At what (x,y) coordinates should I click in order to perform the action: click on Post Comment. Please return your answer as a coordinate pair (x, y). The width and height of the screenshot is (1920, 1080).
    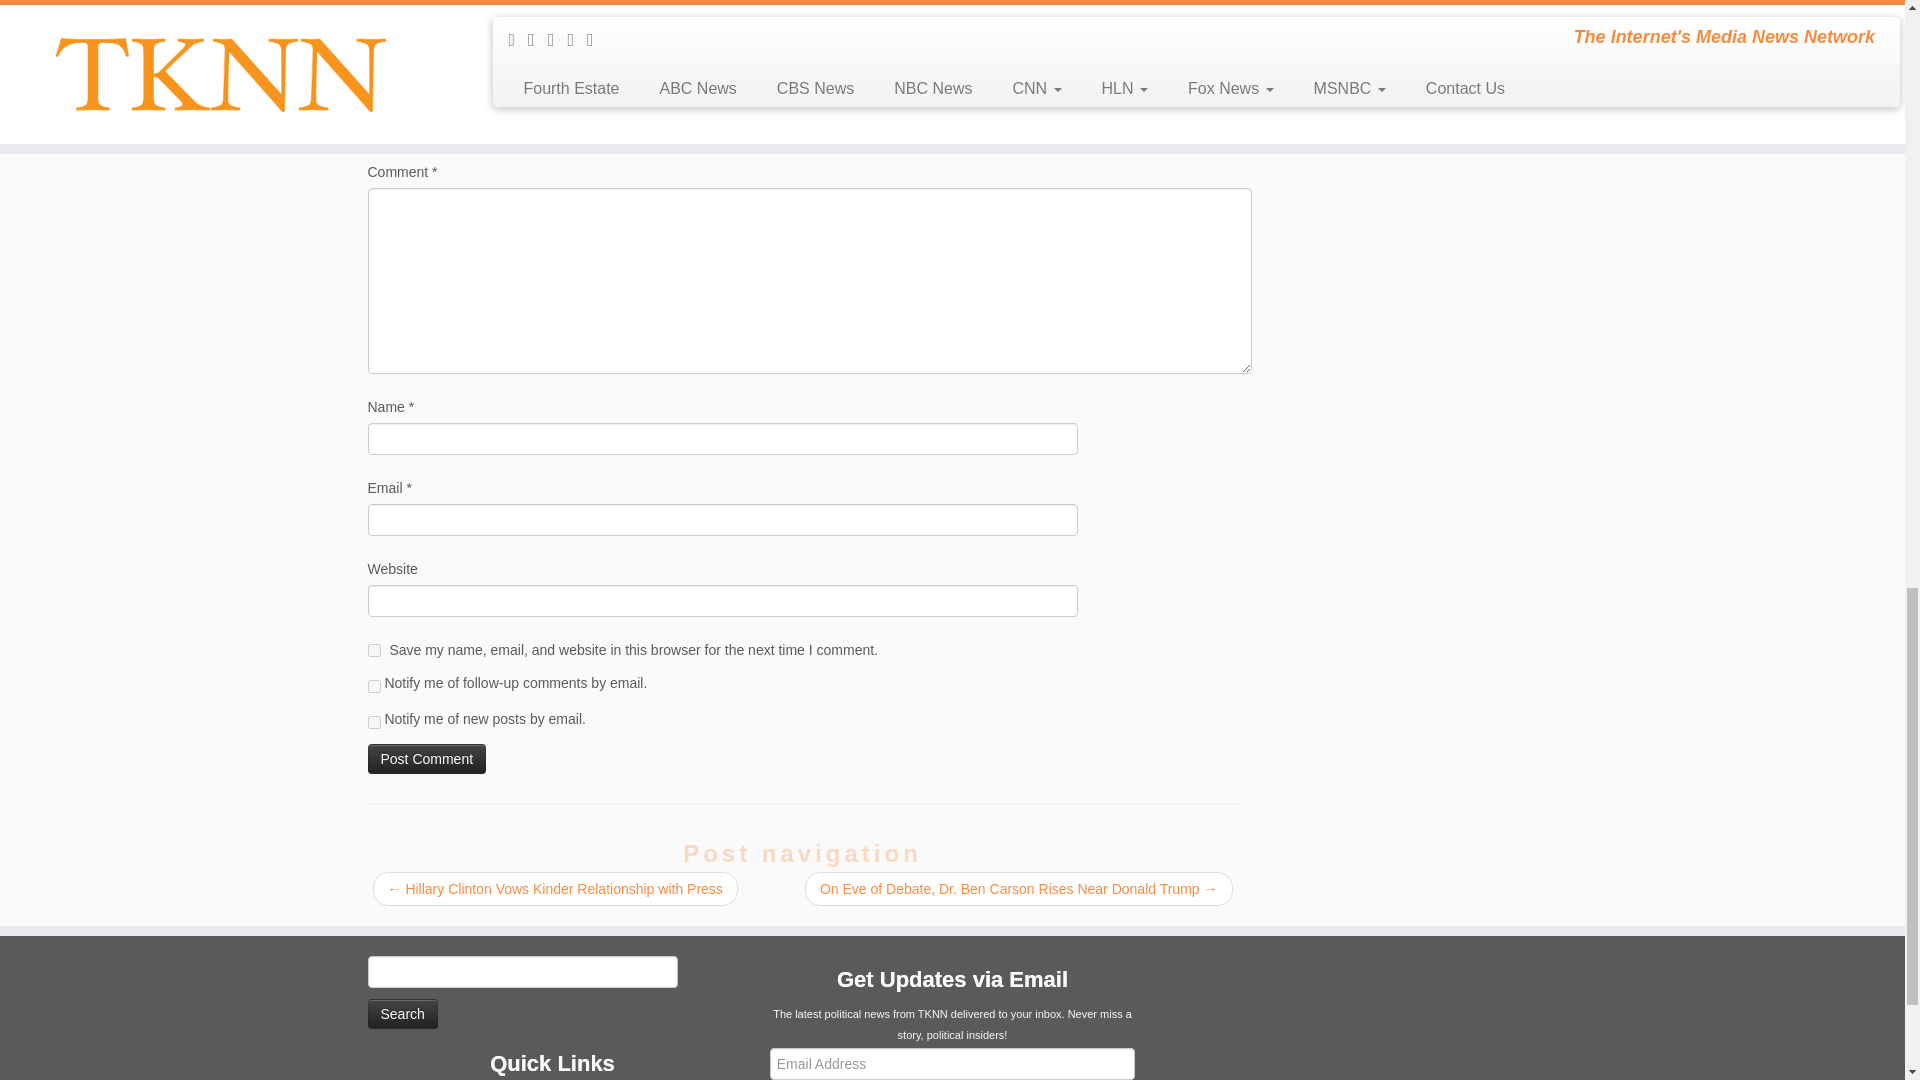
    Looking at the image, I should click on (428, 759).